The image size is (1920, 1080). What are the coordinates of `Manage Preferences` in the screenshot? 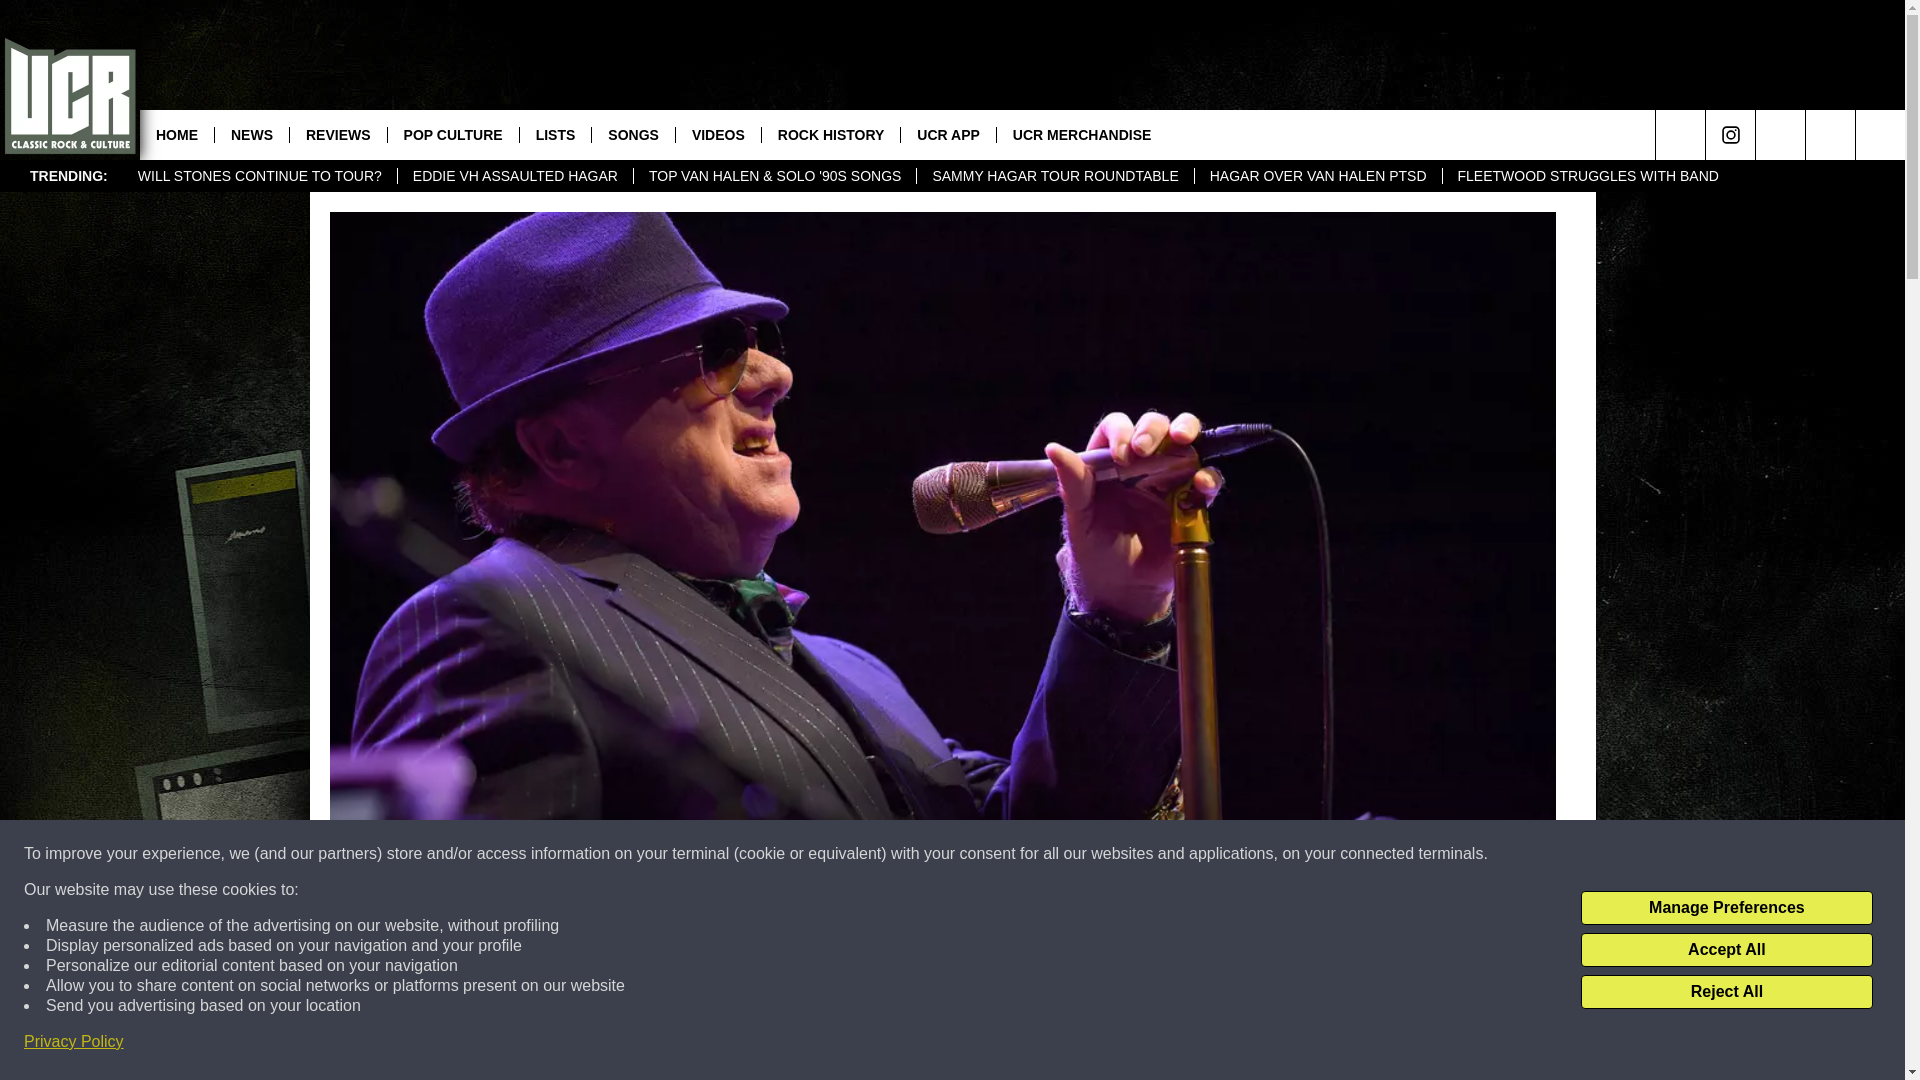 It's located at (1726, 908).